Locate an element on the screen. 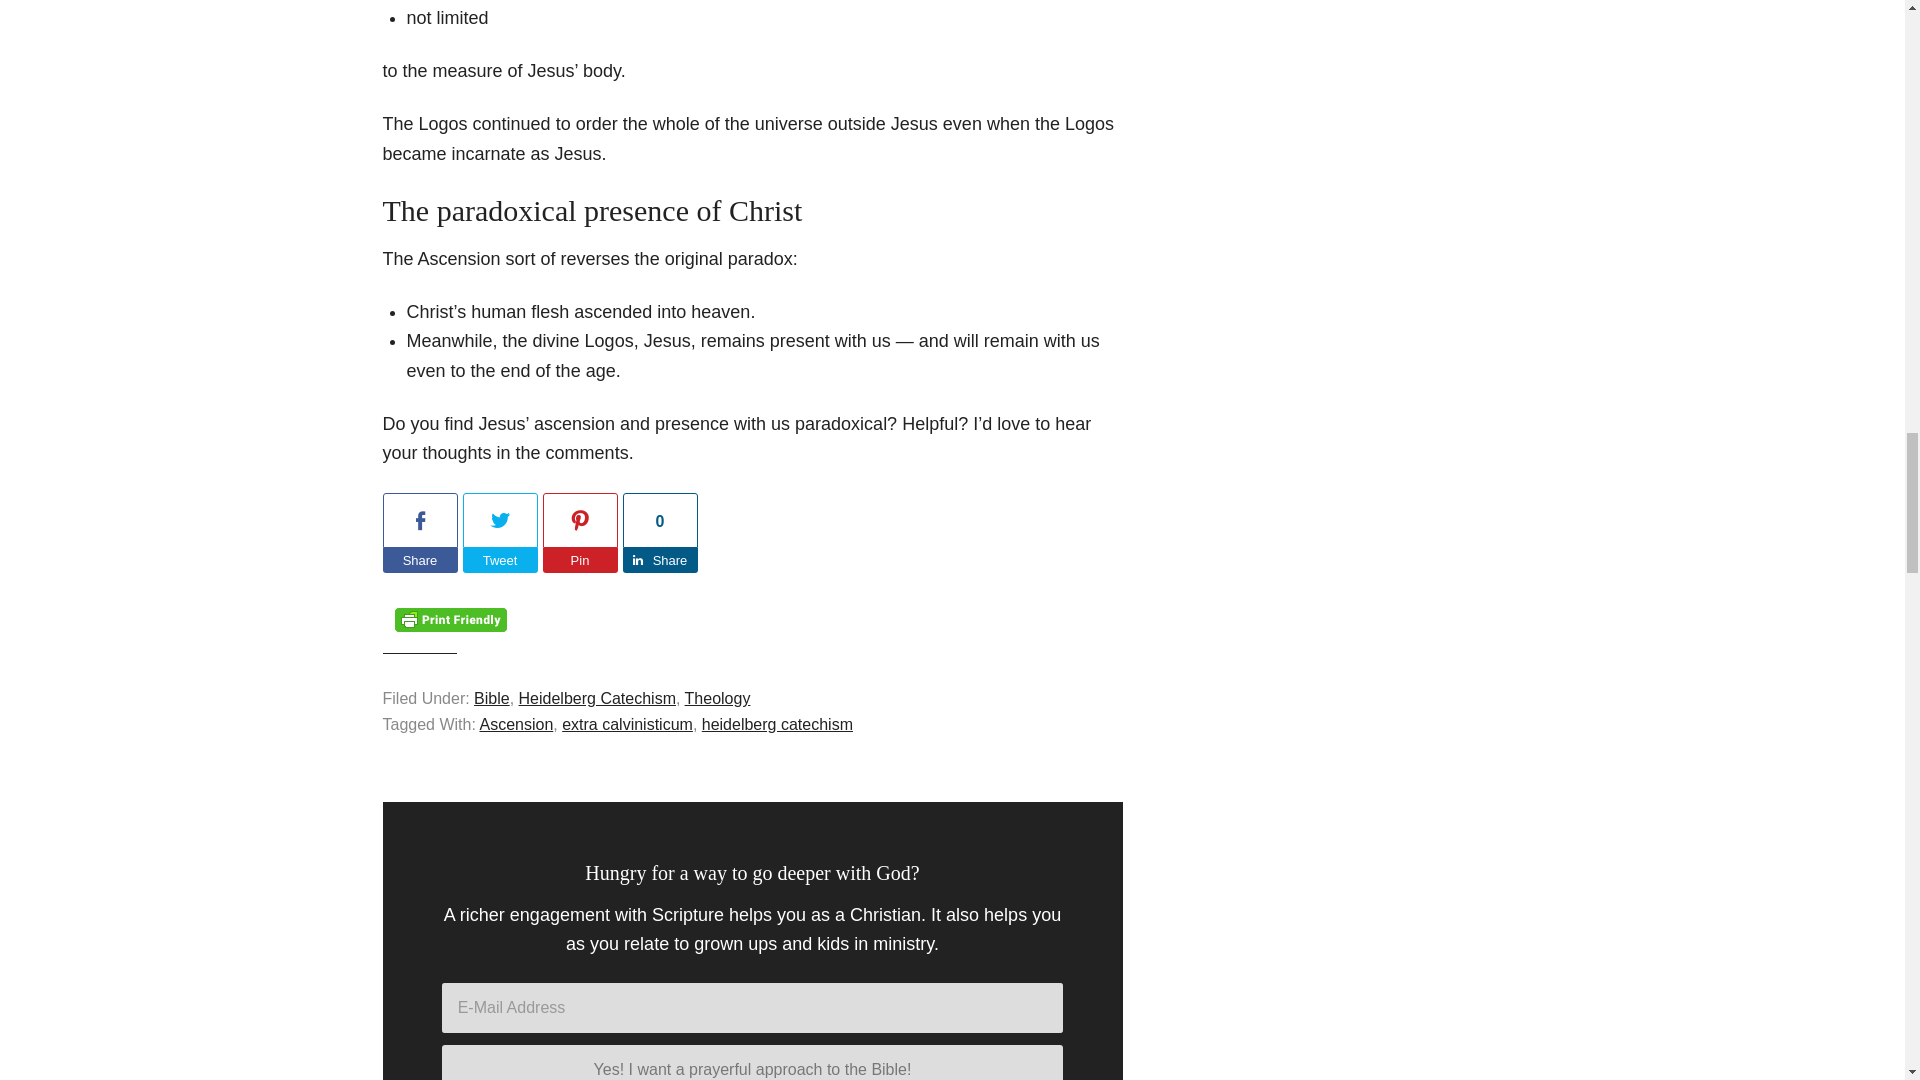 The image size is (1920, 1080). Theology is located at coordinates (718, 698).